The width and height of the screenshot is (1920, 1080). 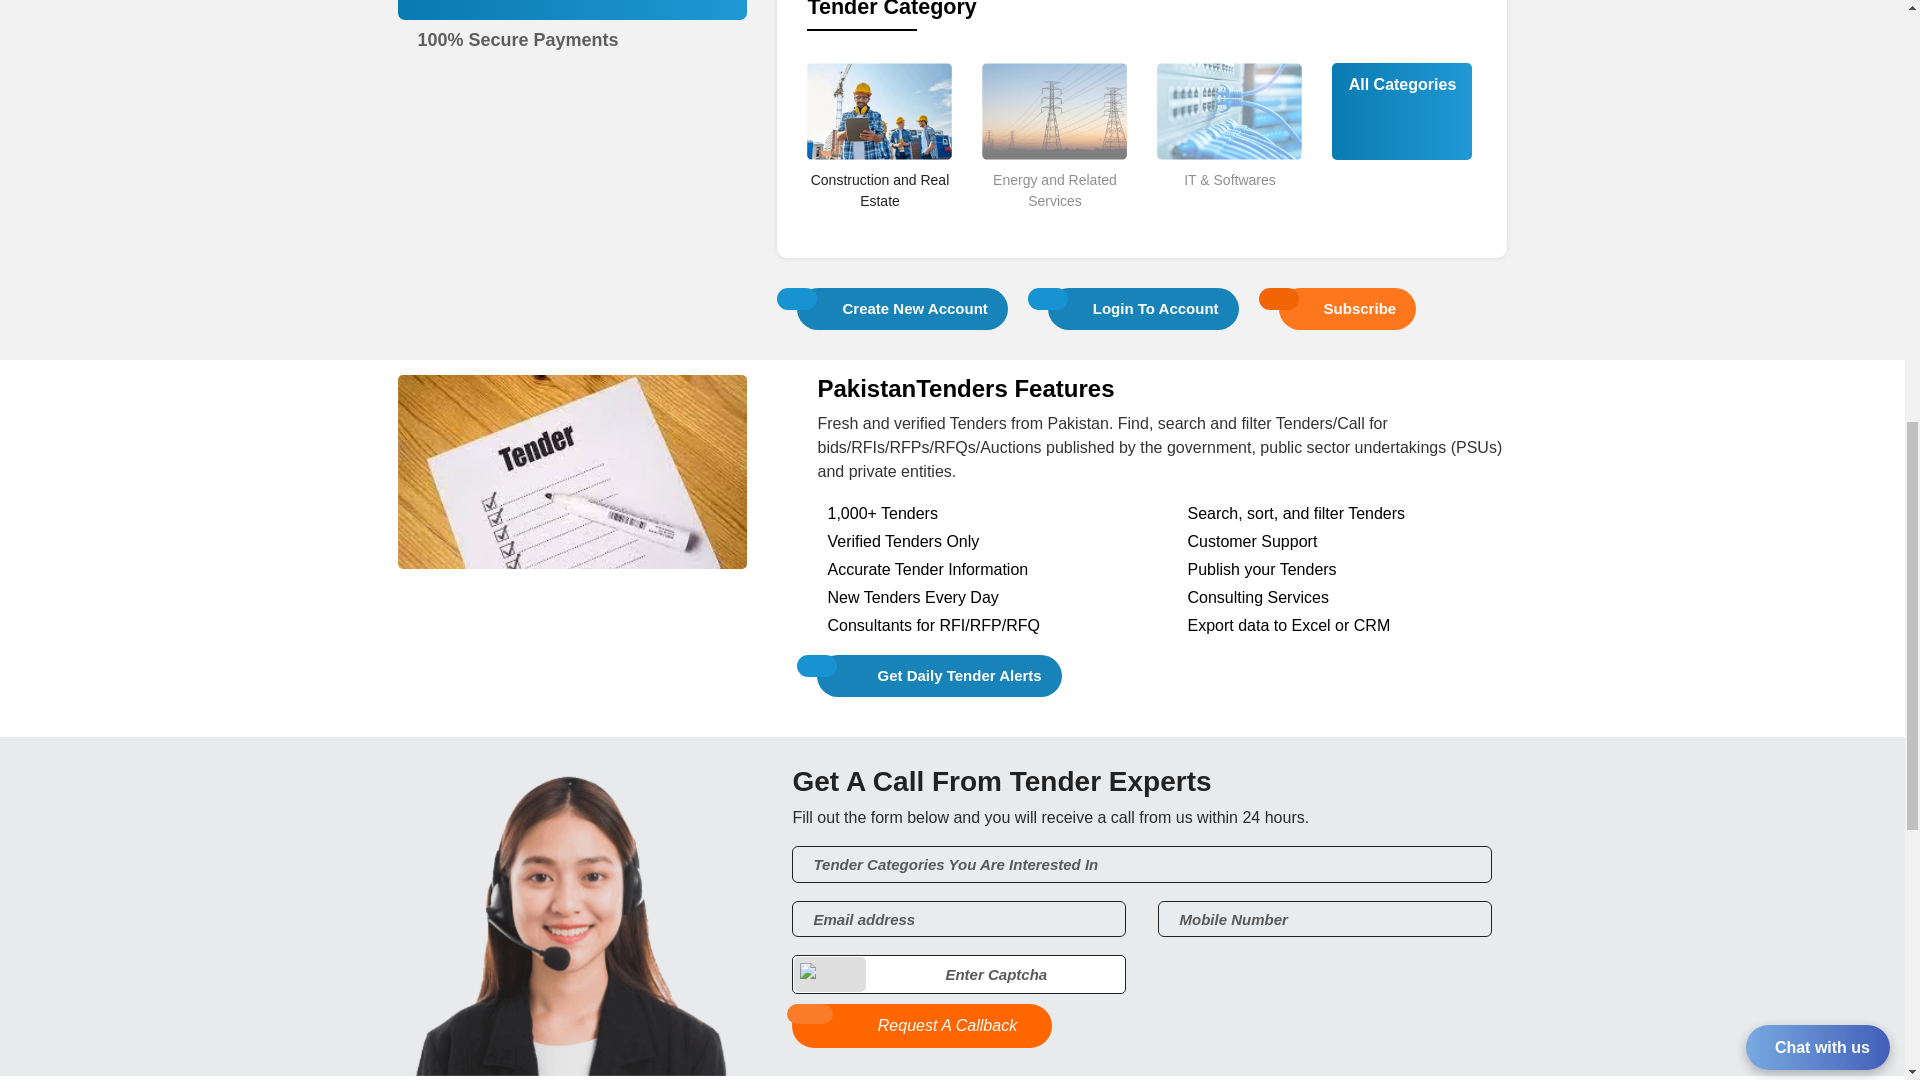 I want to click on Construction and Real Estate, so click(x=879, y=224).